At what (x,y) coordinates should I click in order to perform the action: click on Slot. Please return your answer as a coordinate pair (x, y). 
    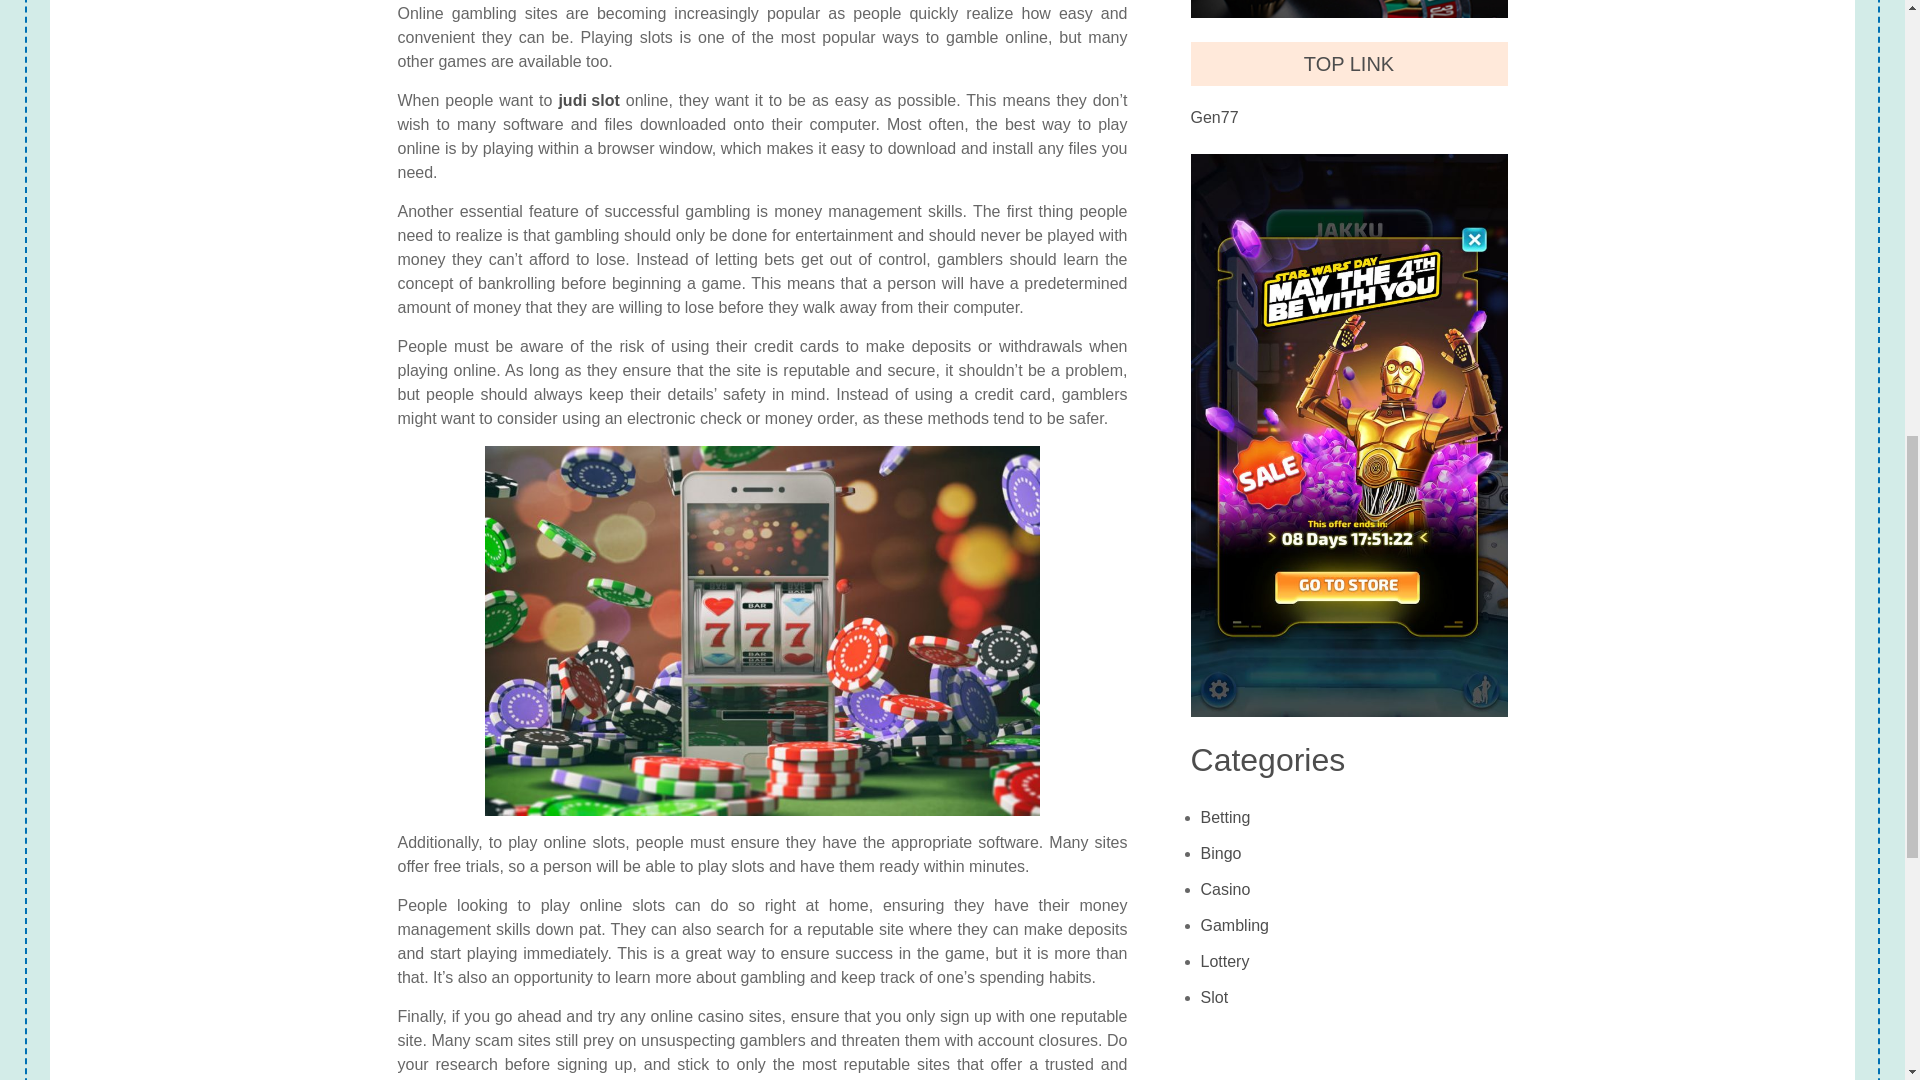
    Looking at the image, I should click on (1214, 998).